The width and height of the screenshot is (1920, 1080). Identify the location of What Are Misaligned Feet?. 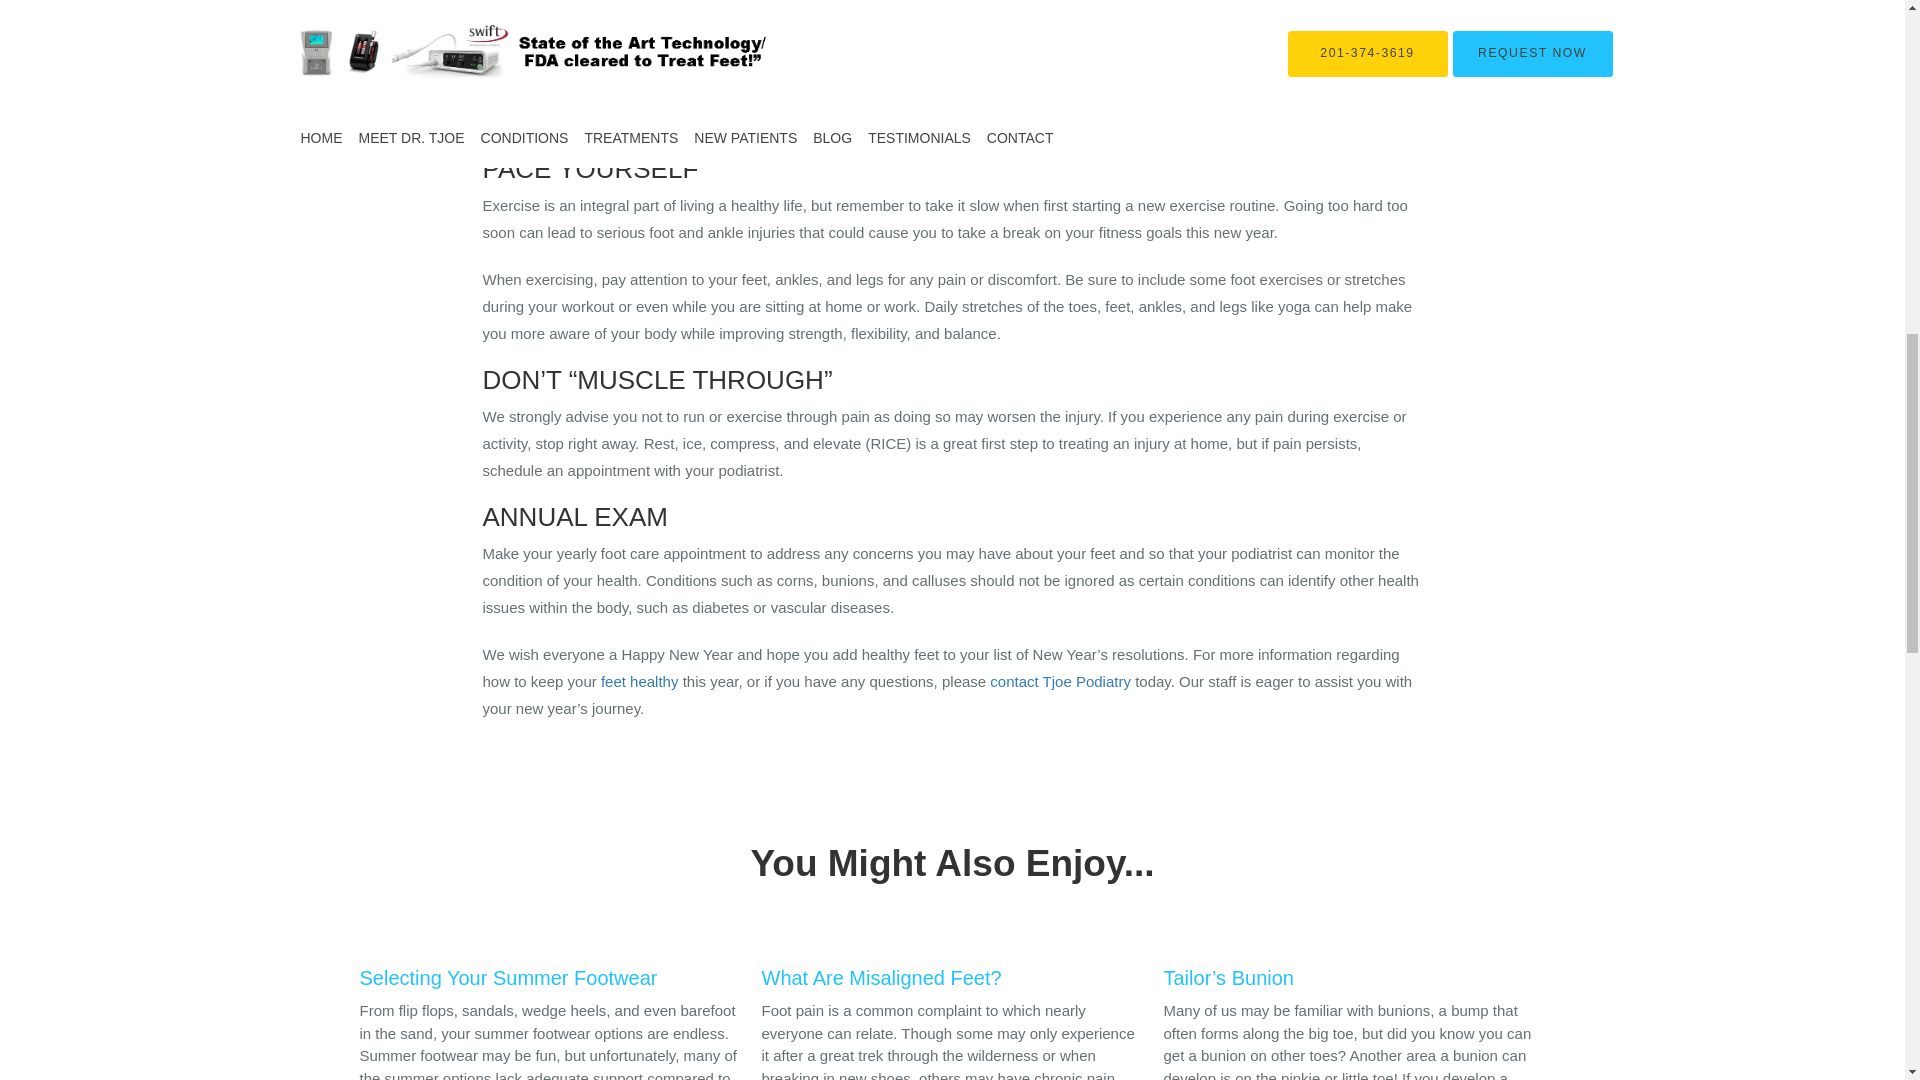
(953, 973).